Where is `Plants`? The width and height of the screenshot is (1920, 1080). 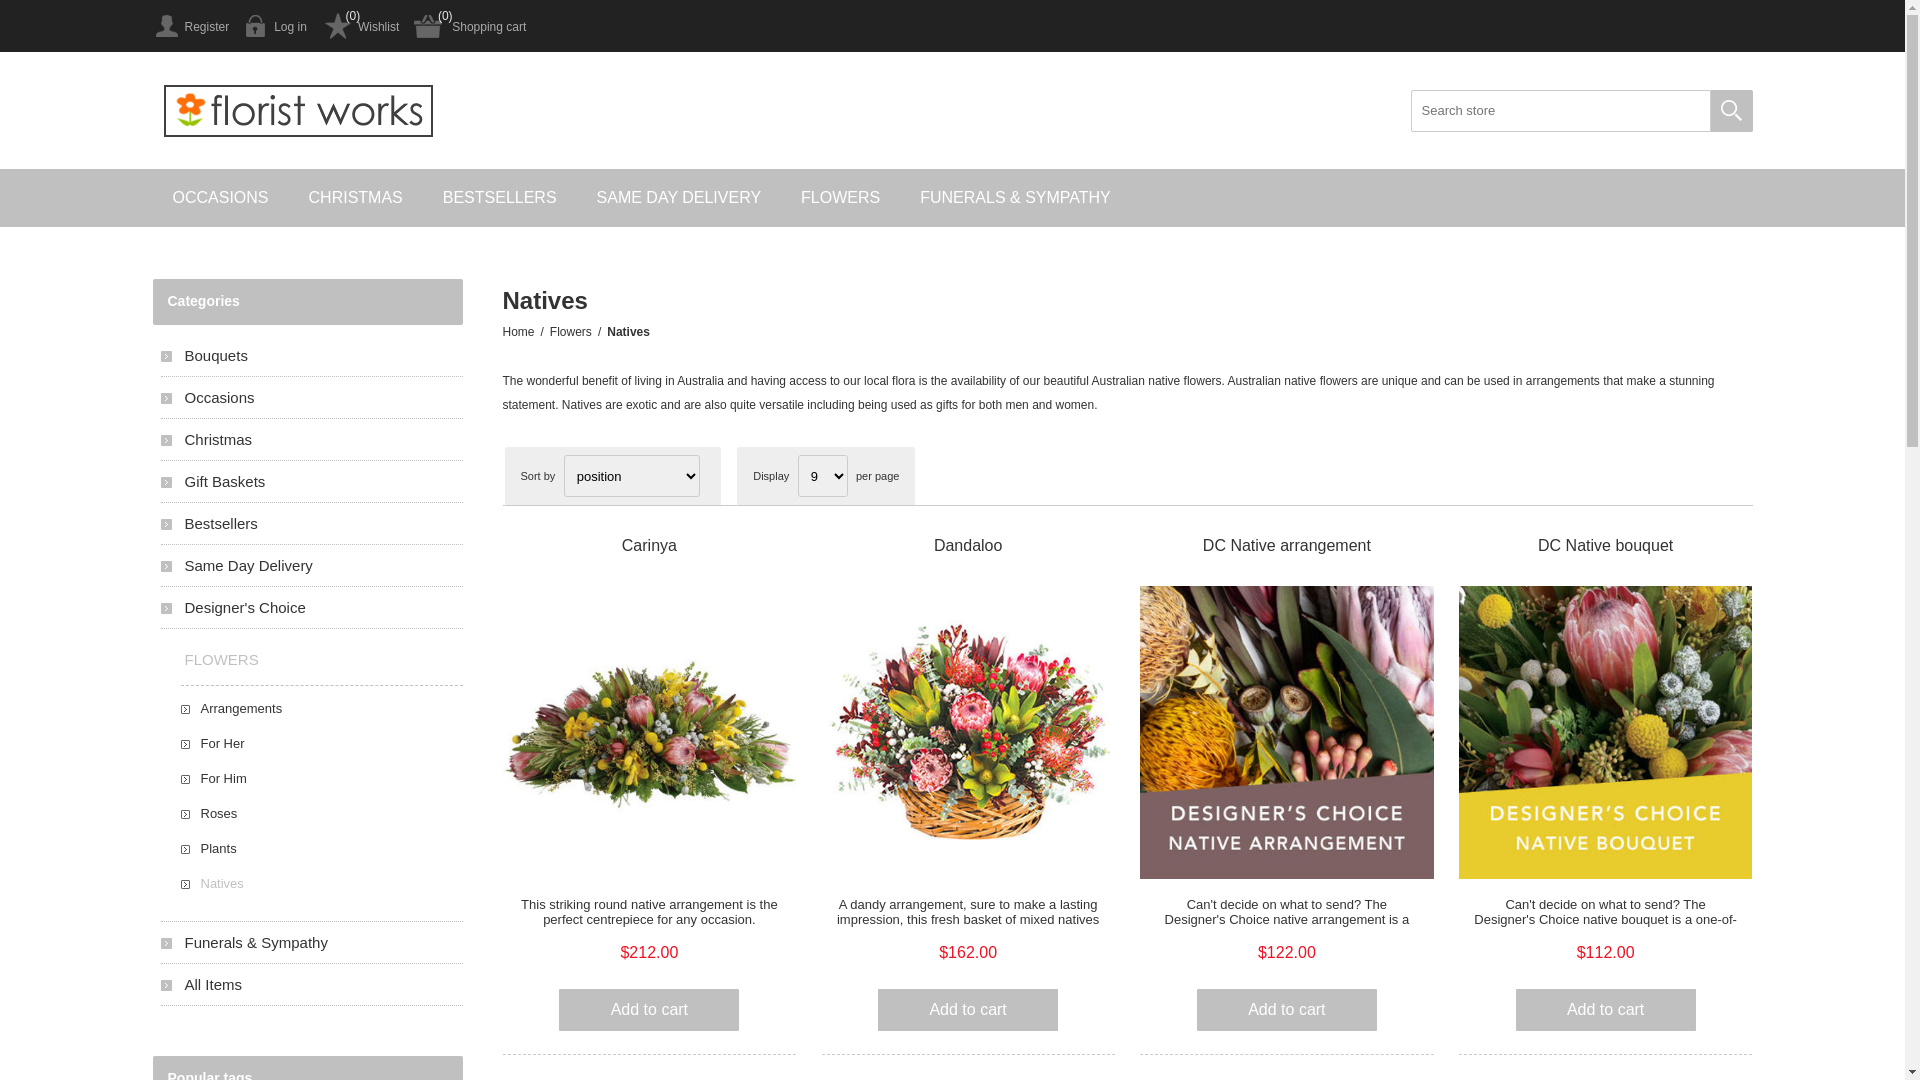
Plants is located at coordinates (321, 848).